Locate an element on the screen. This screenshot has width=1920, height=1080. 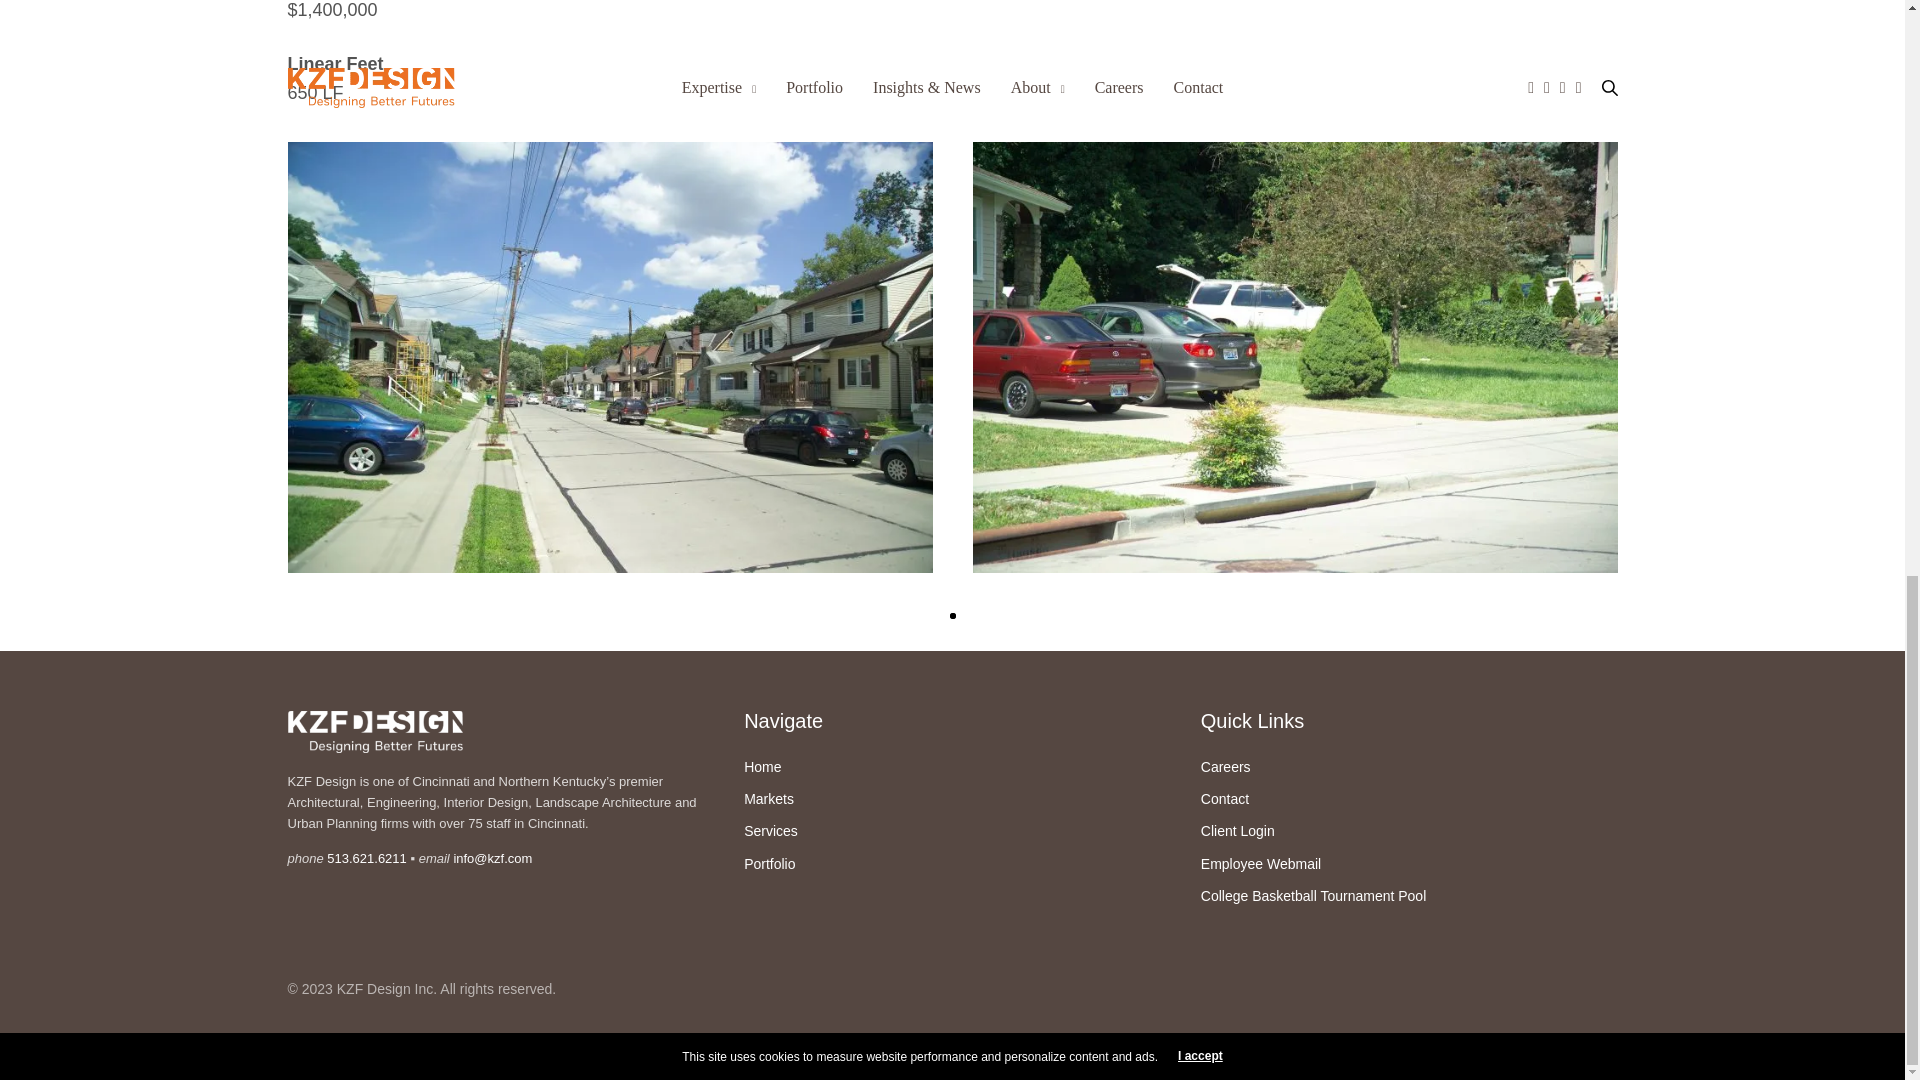
Markets is located at coordinates (769, 798).